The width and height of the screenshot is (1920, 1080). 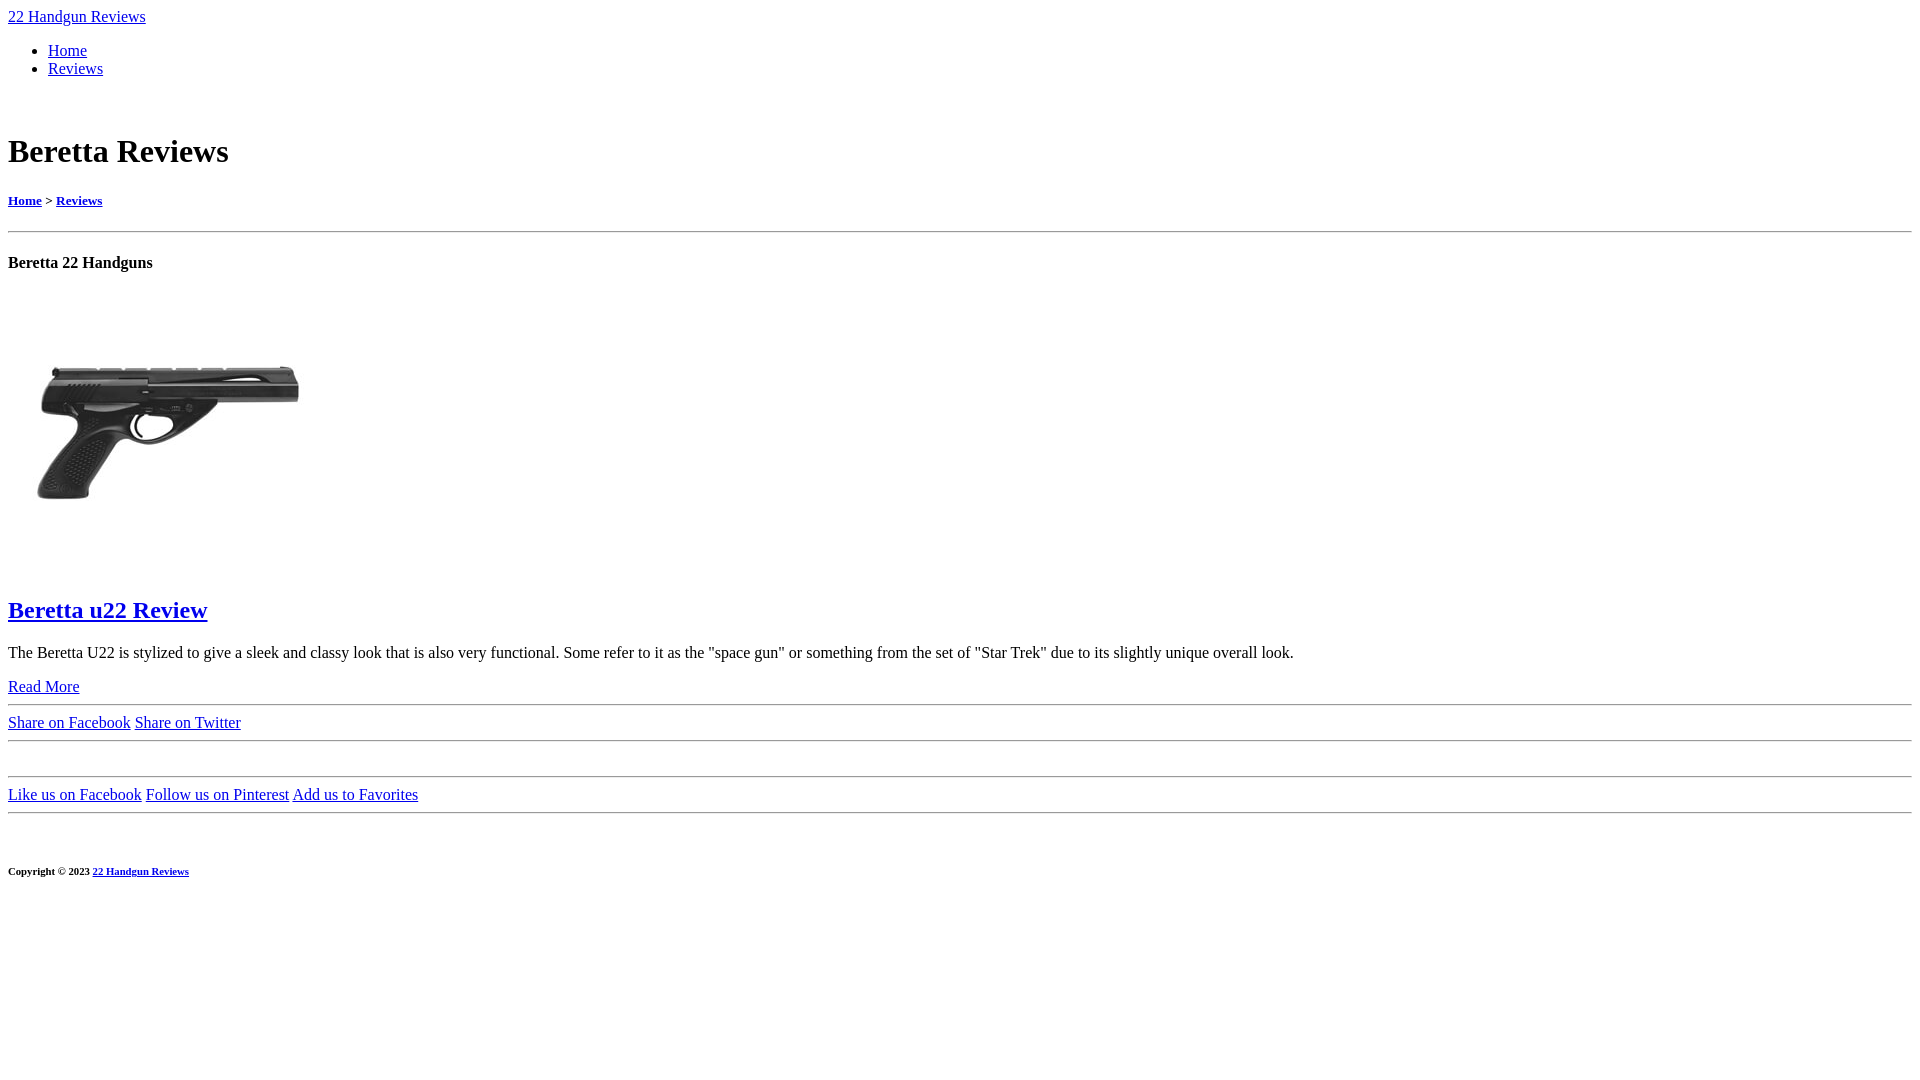 What do you see at coordinates (76, 68) in the screenshot?
I see `Reviews` at bounding box center [76, 68].